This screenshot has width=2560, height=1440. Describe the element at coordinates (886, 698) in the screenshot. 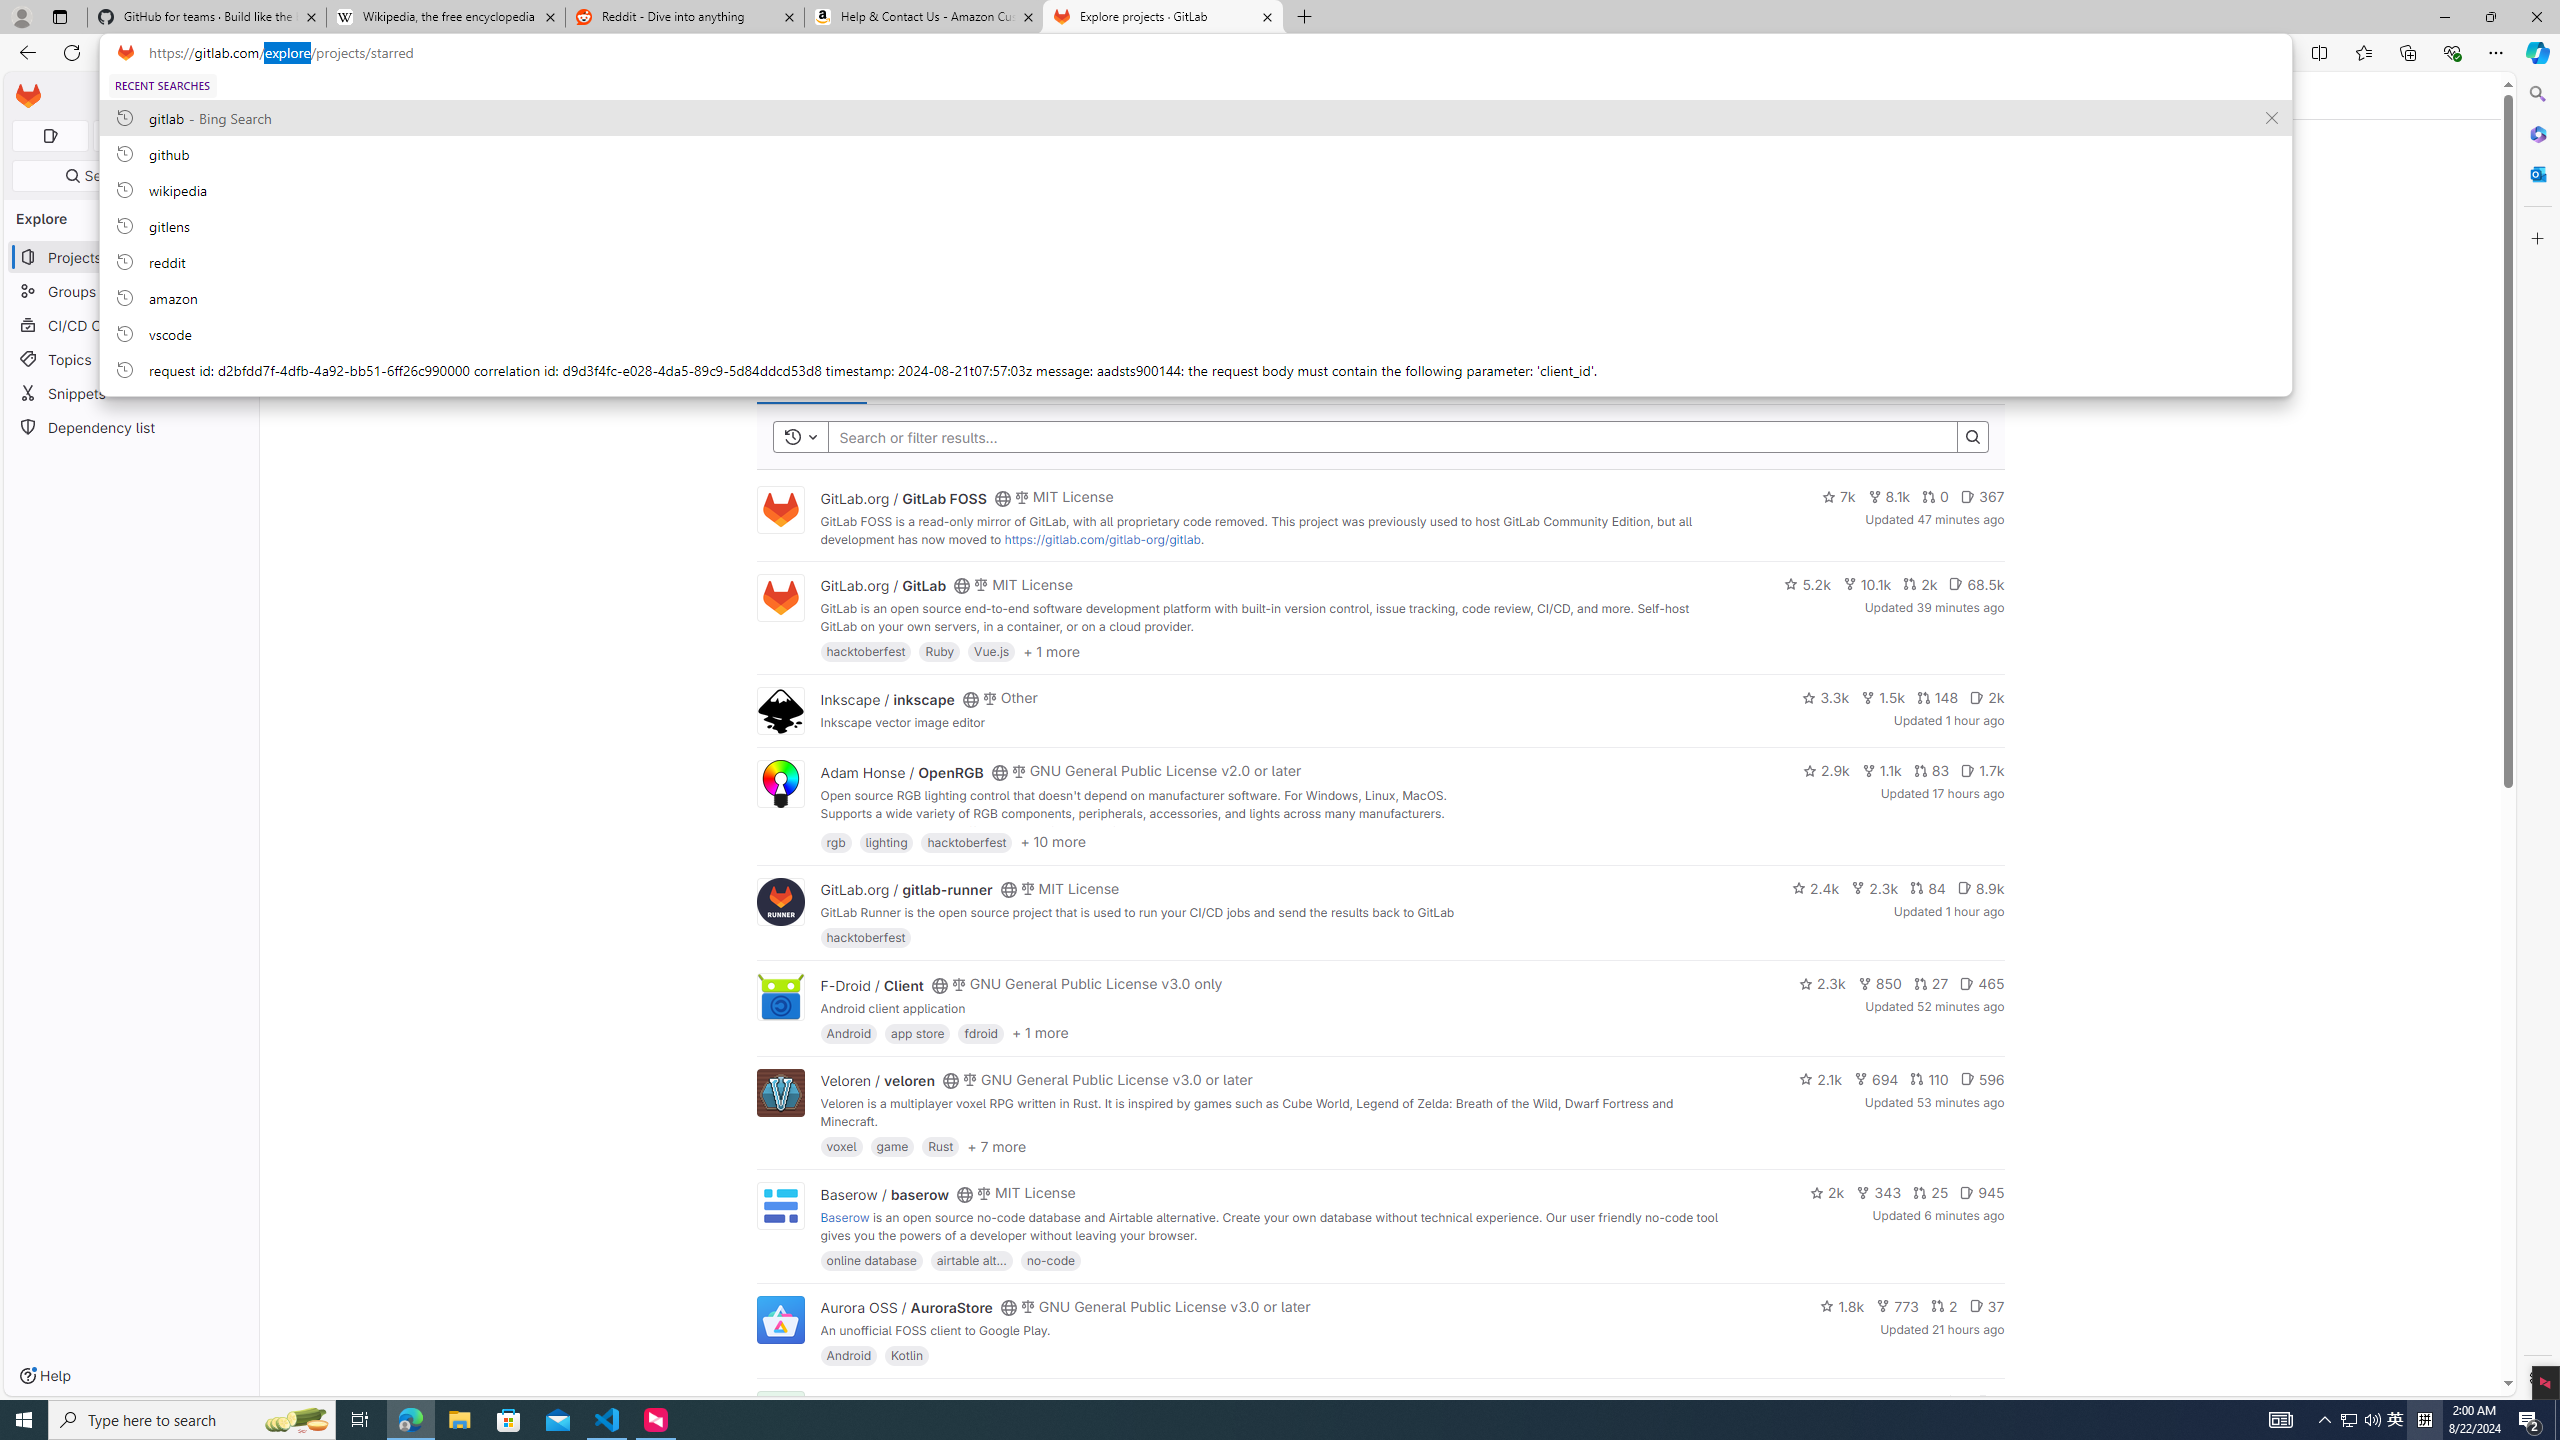

I see `Inkscape / inkscape` at that location.